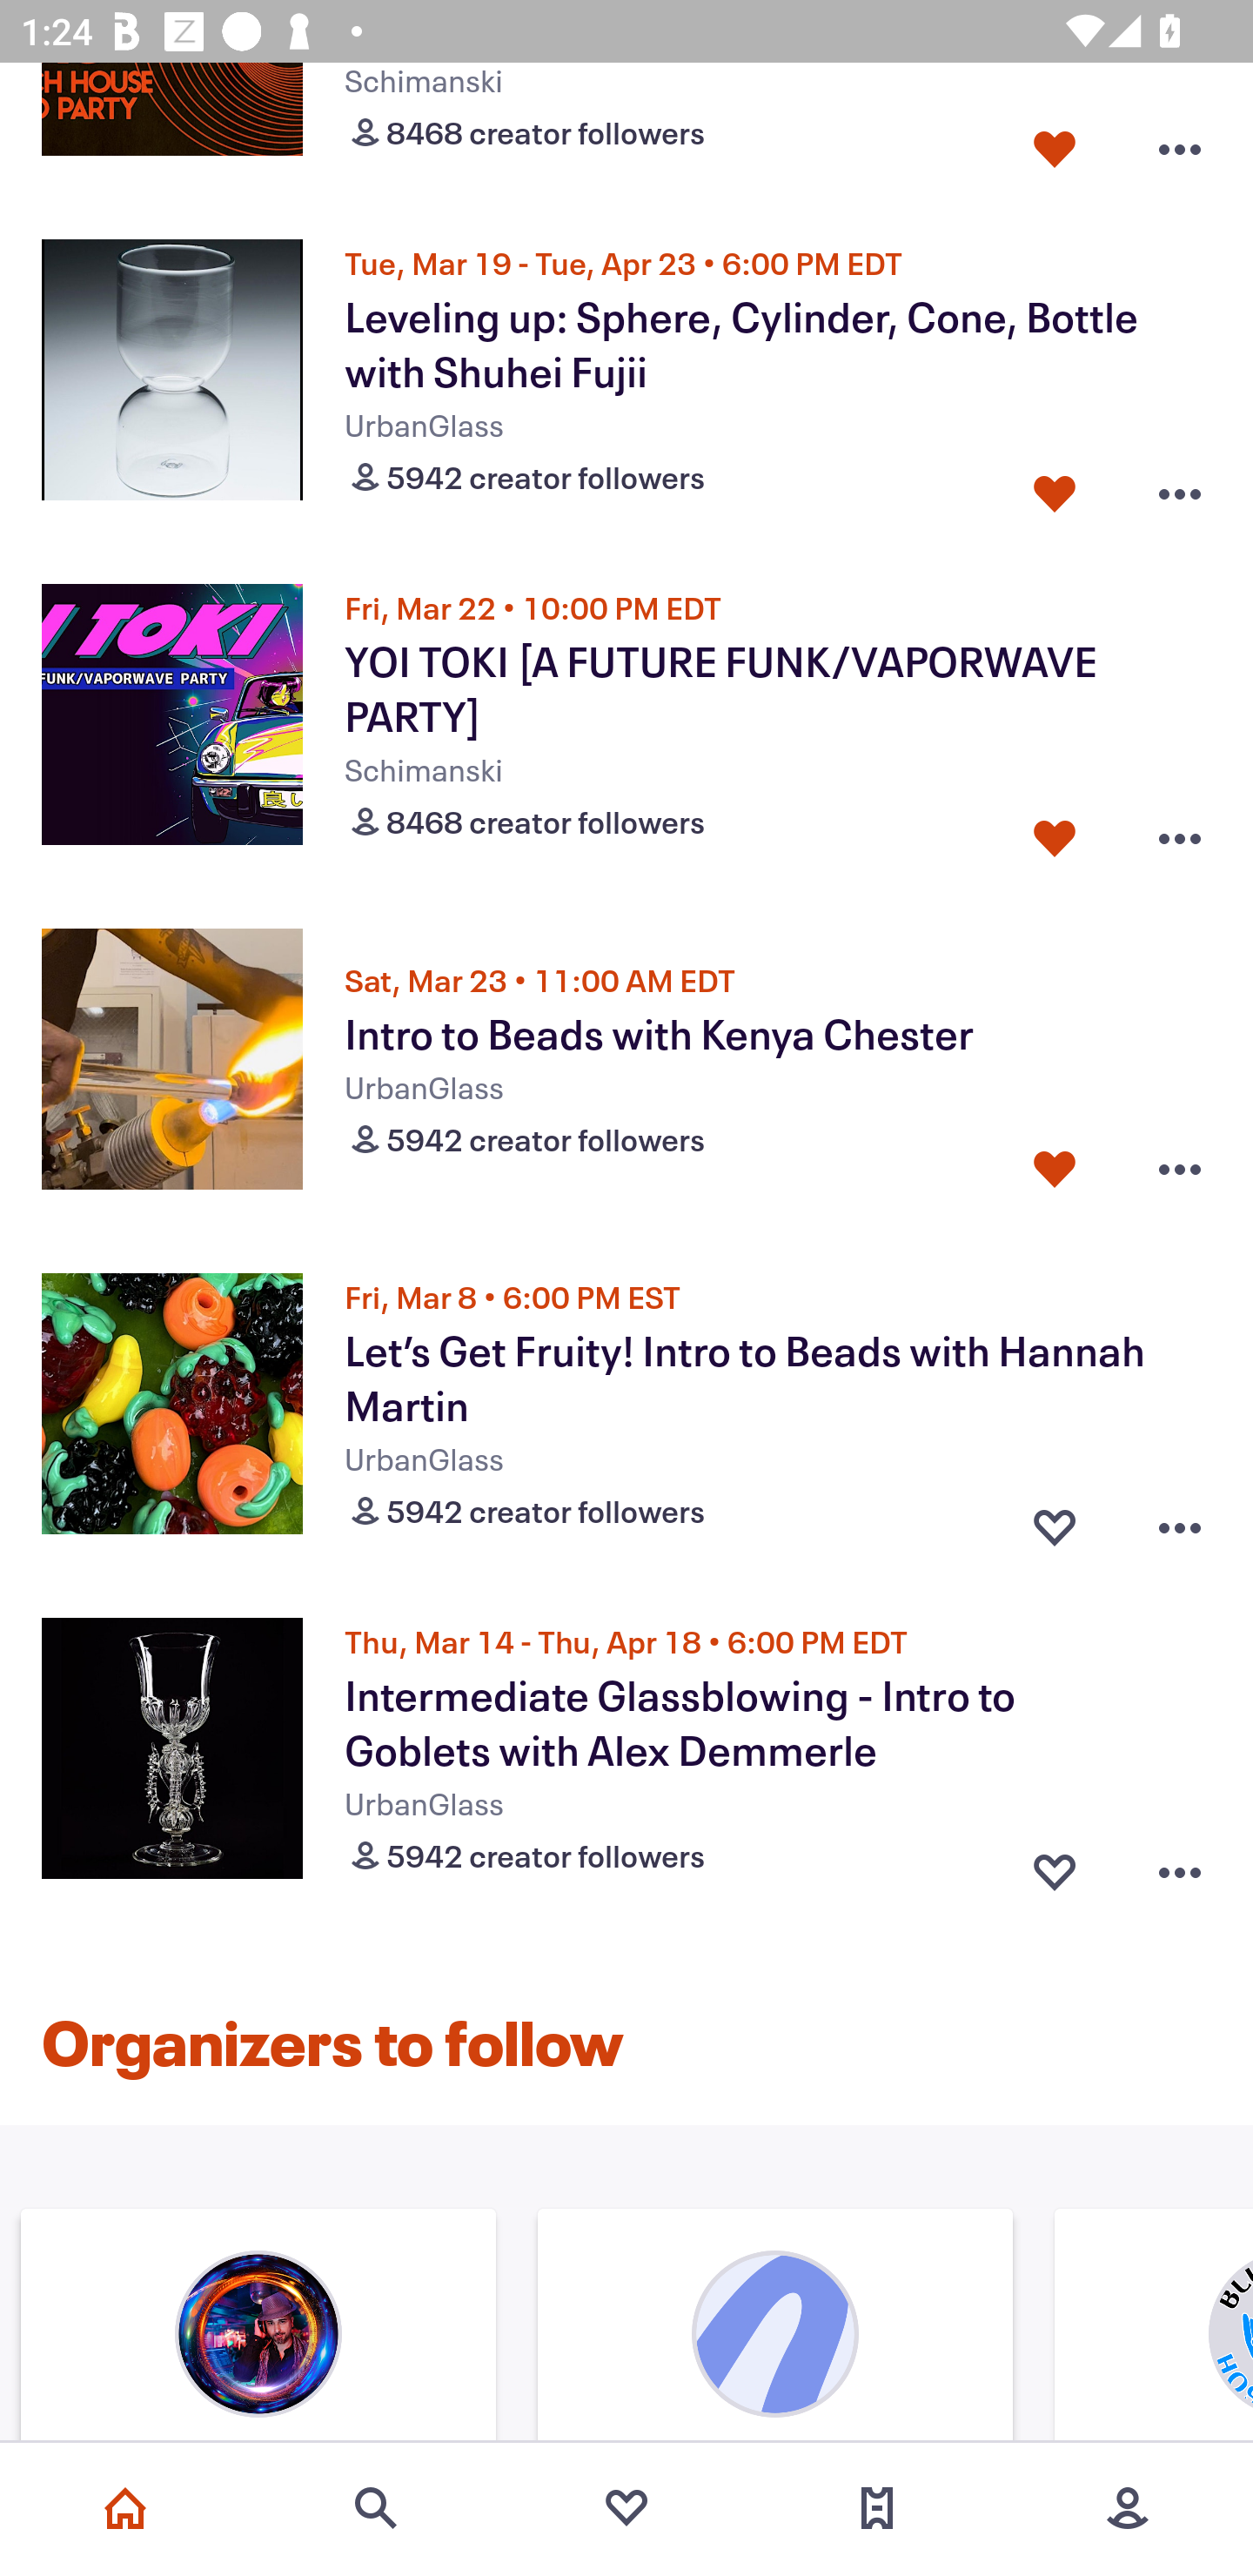 Image resolution: width=1253 pixels, height=2576 pixels. Describe the element at coordinates (774, 2328) in the screenshot. I see `Organizer's image ( QUEENS ) NIGHTCLUB` at that location.